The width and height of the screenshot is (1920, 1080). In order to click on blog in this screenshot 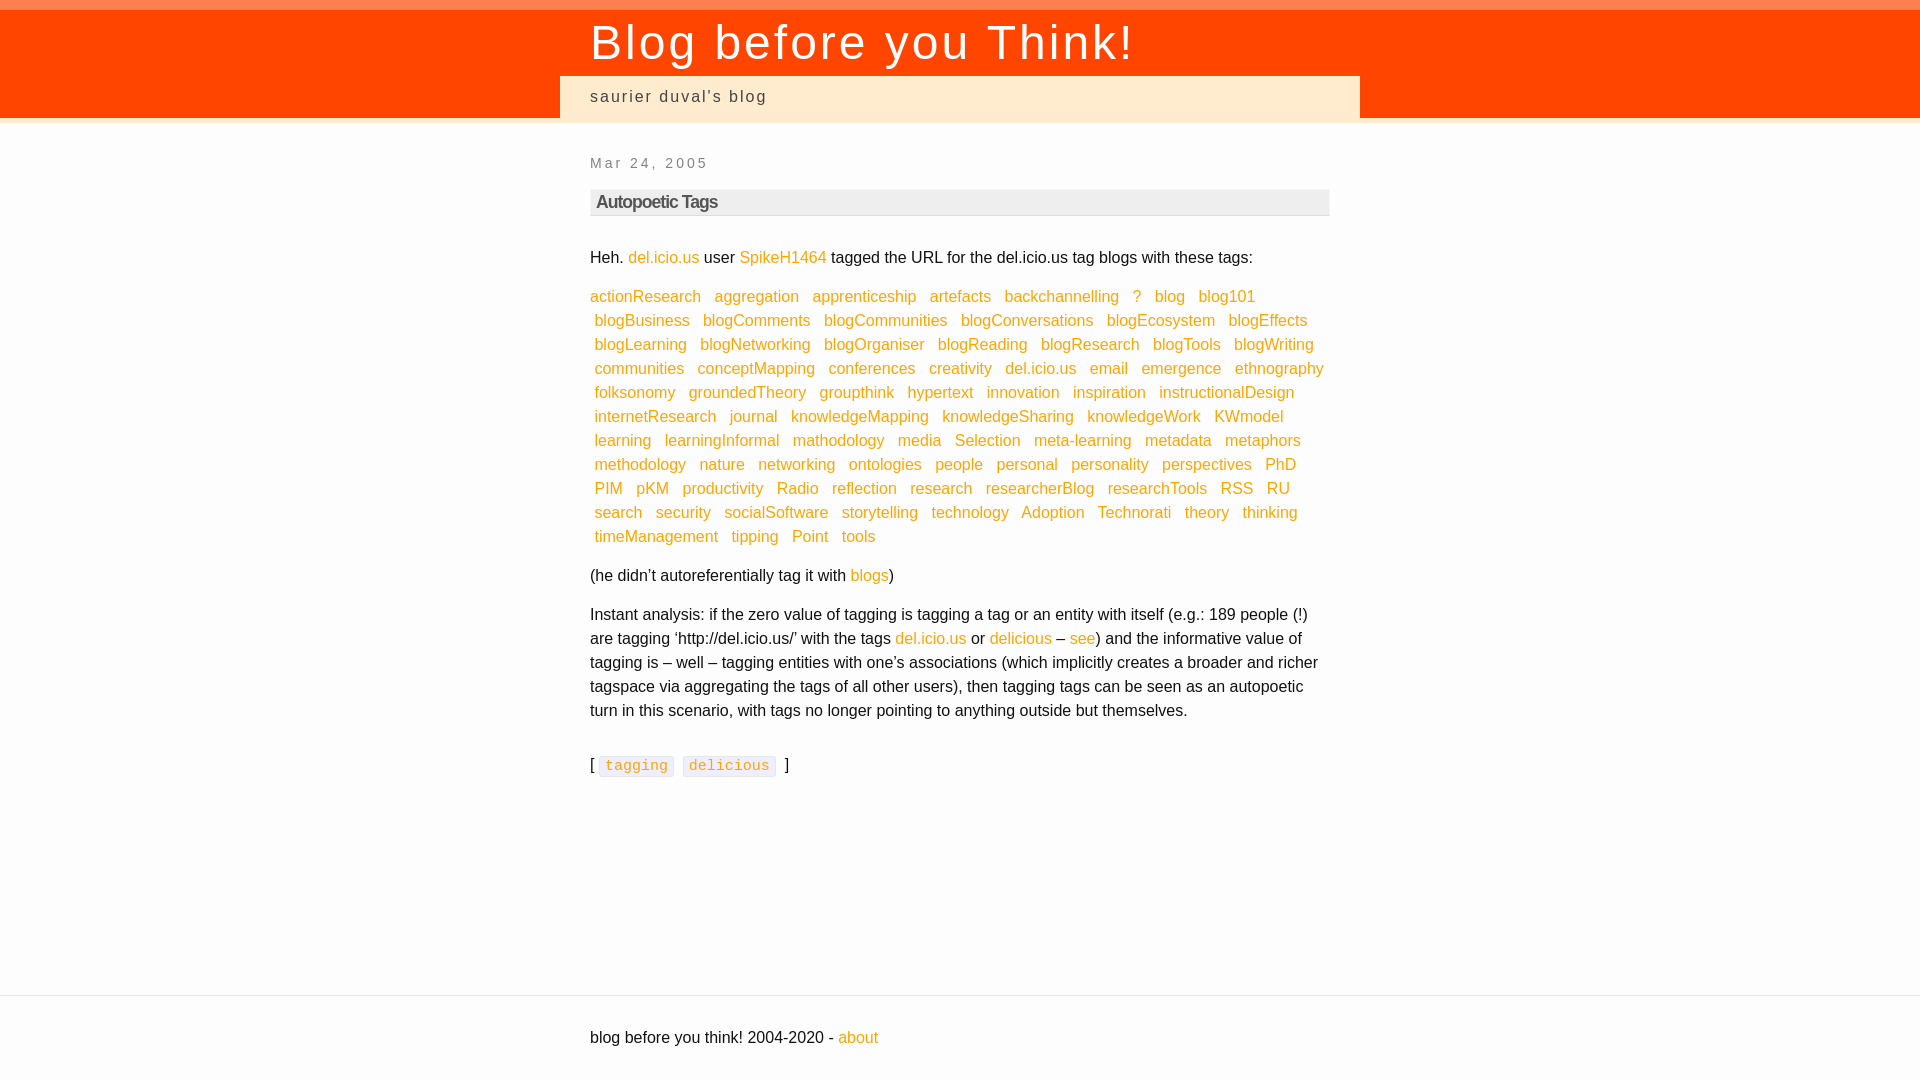, I will do `click(1170, 296)`.